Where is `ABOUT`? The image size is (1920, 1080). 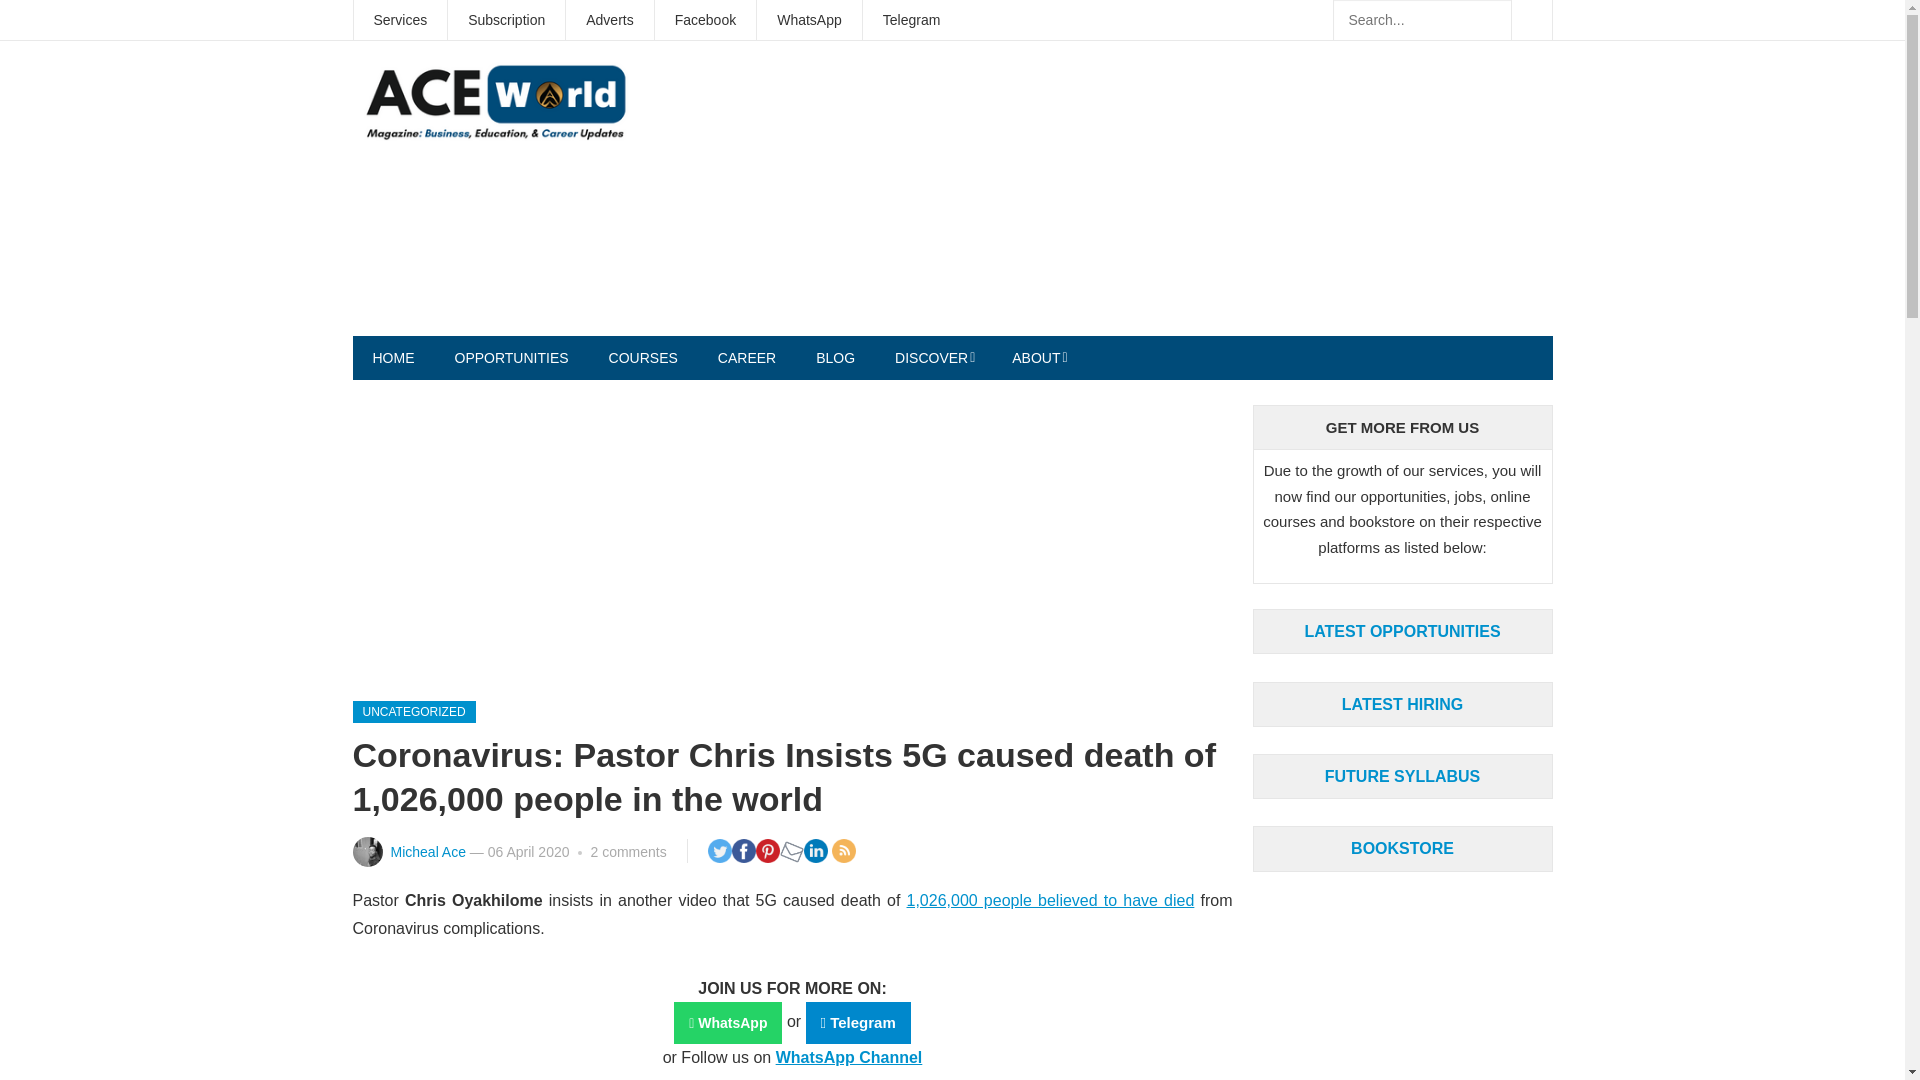 ABOUT is located at coordinates (1038, 358).